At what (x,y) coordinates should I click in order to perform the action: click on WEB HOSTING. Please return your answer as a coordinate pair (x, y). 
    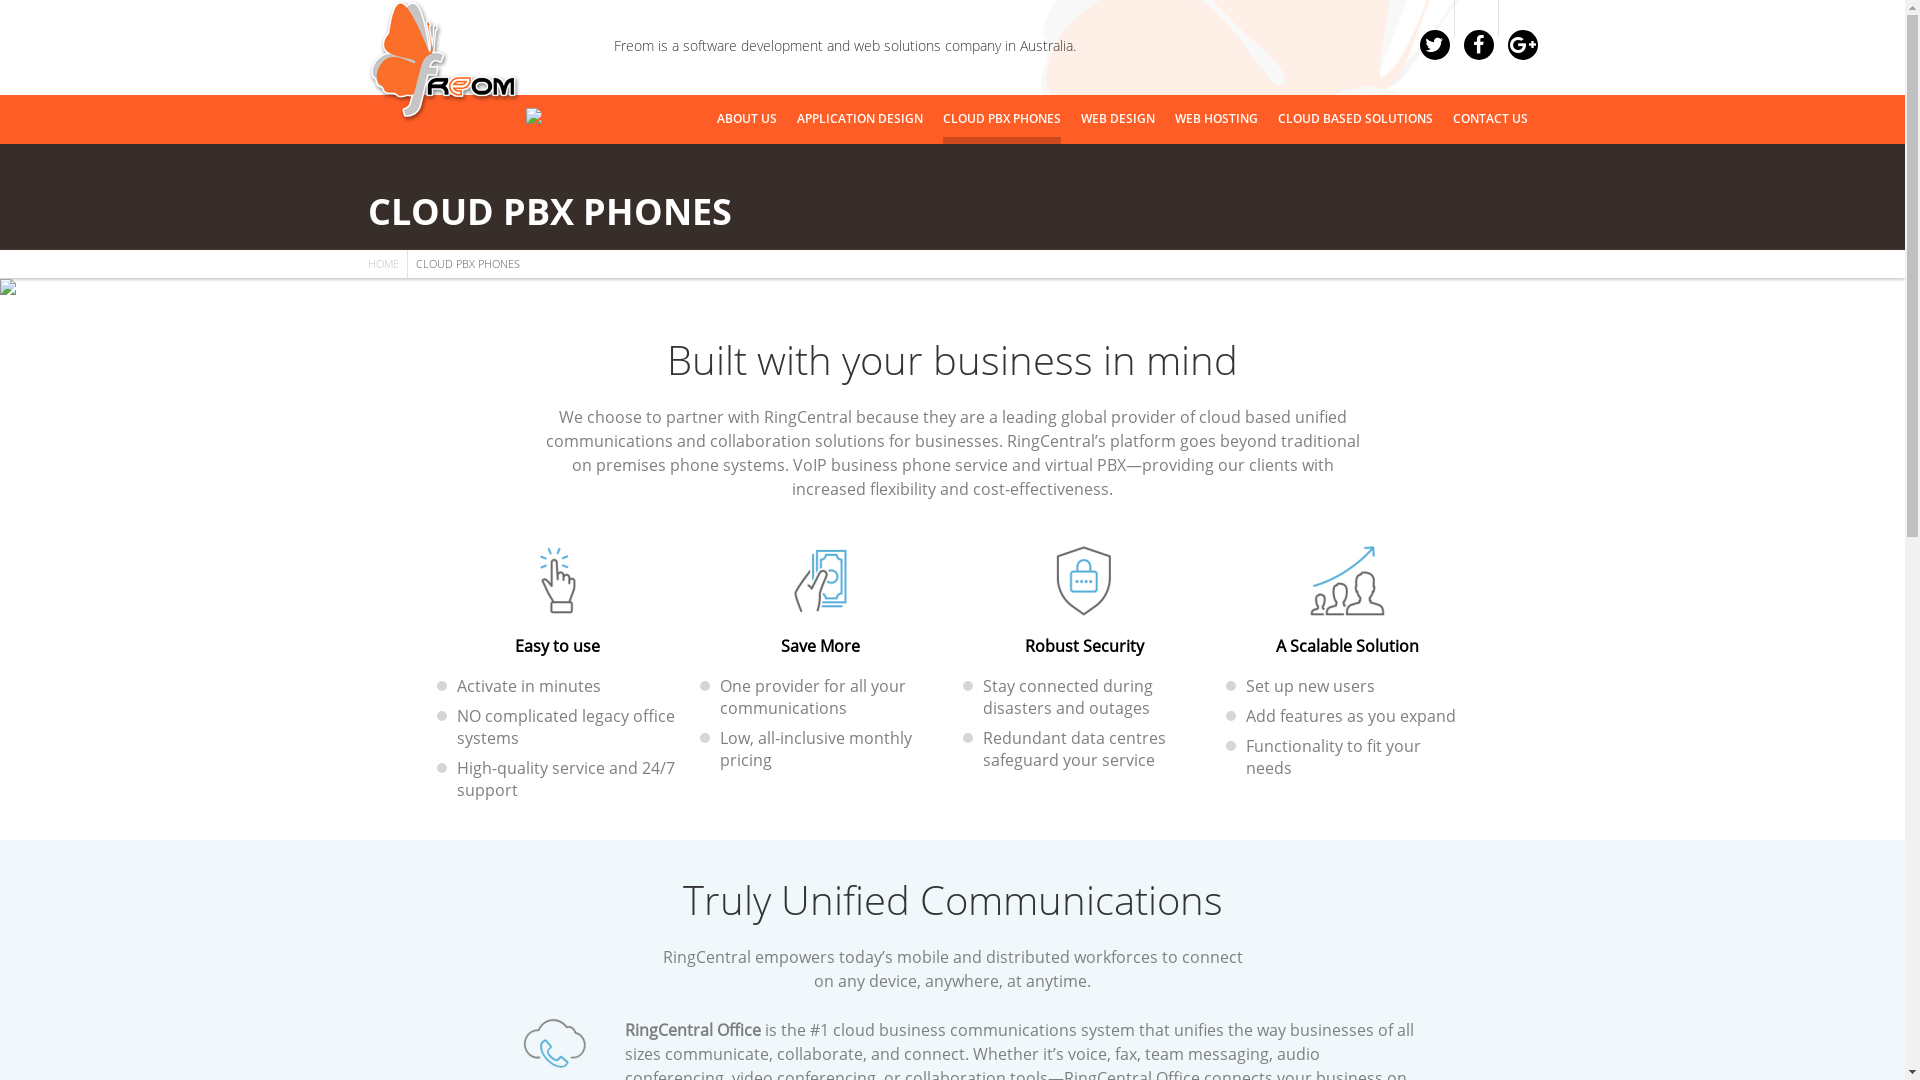
    Looking at the image, I should click on (1216, 120).